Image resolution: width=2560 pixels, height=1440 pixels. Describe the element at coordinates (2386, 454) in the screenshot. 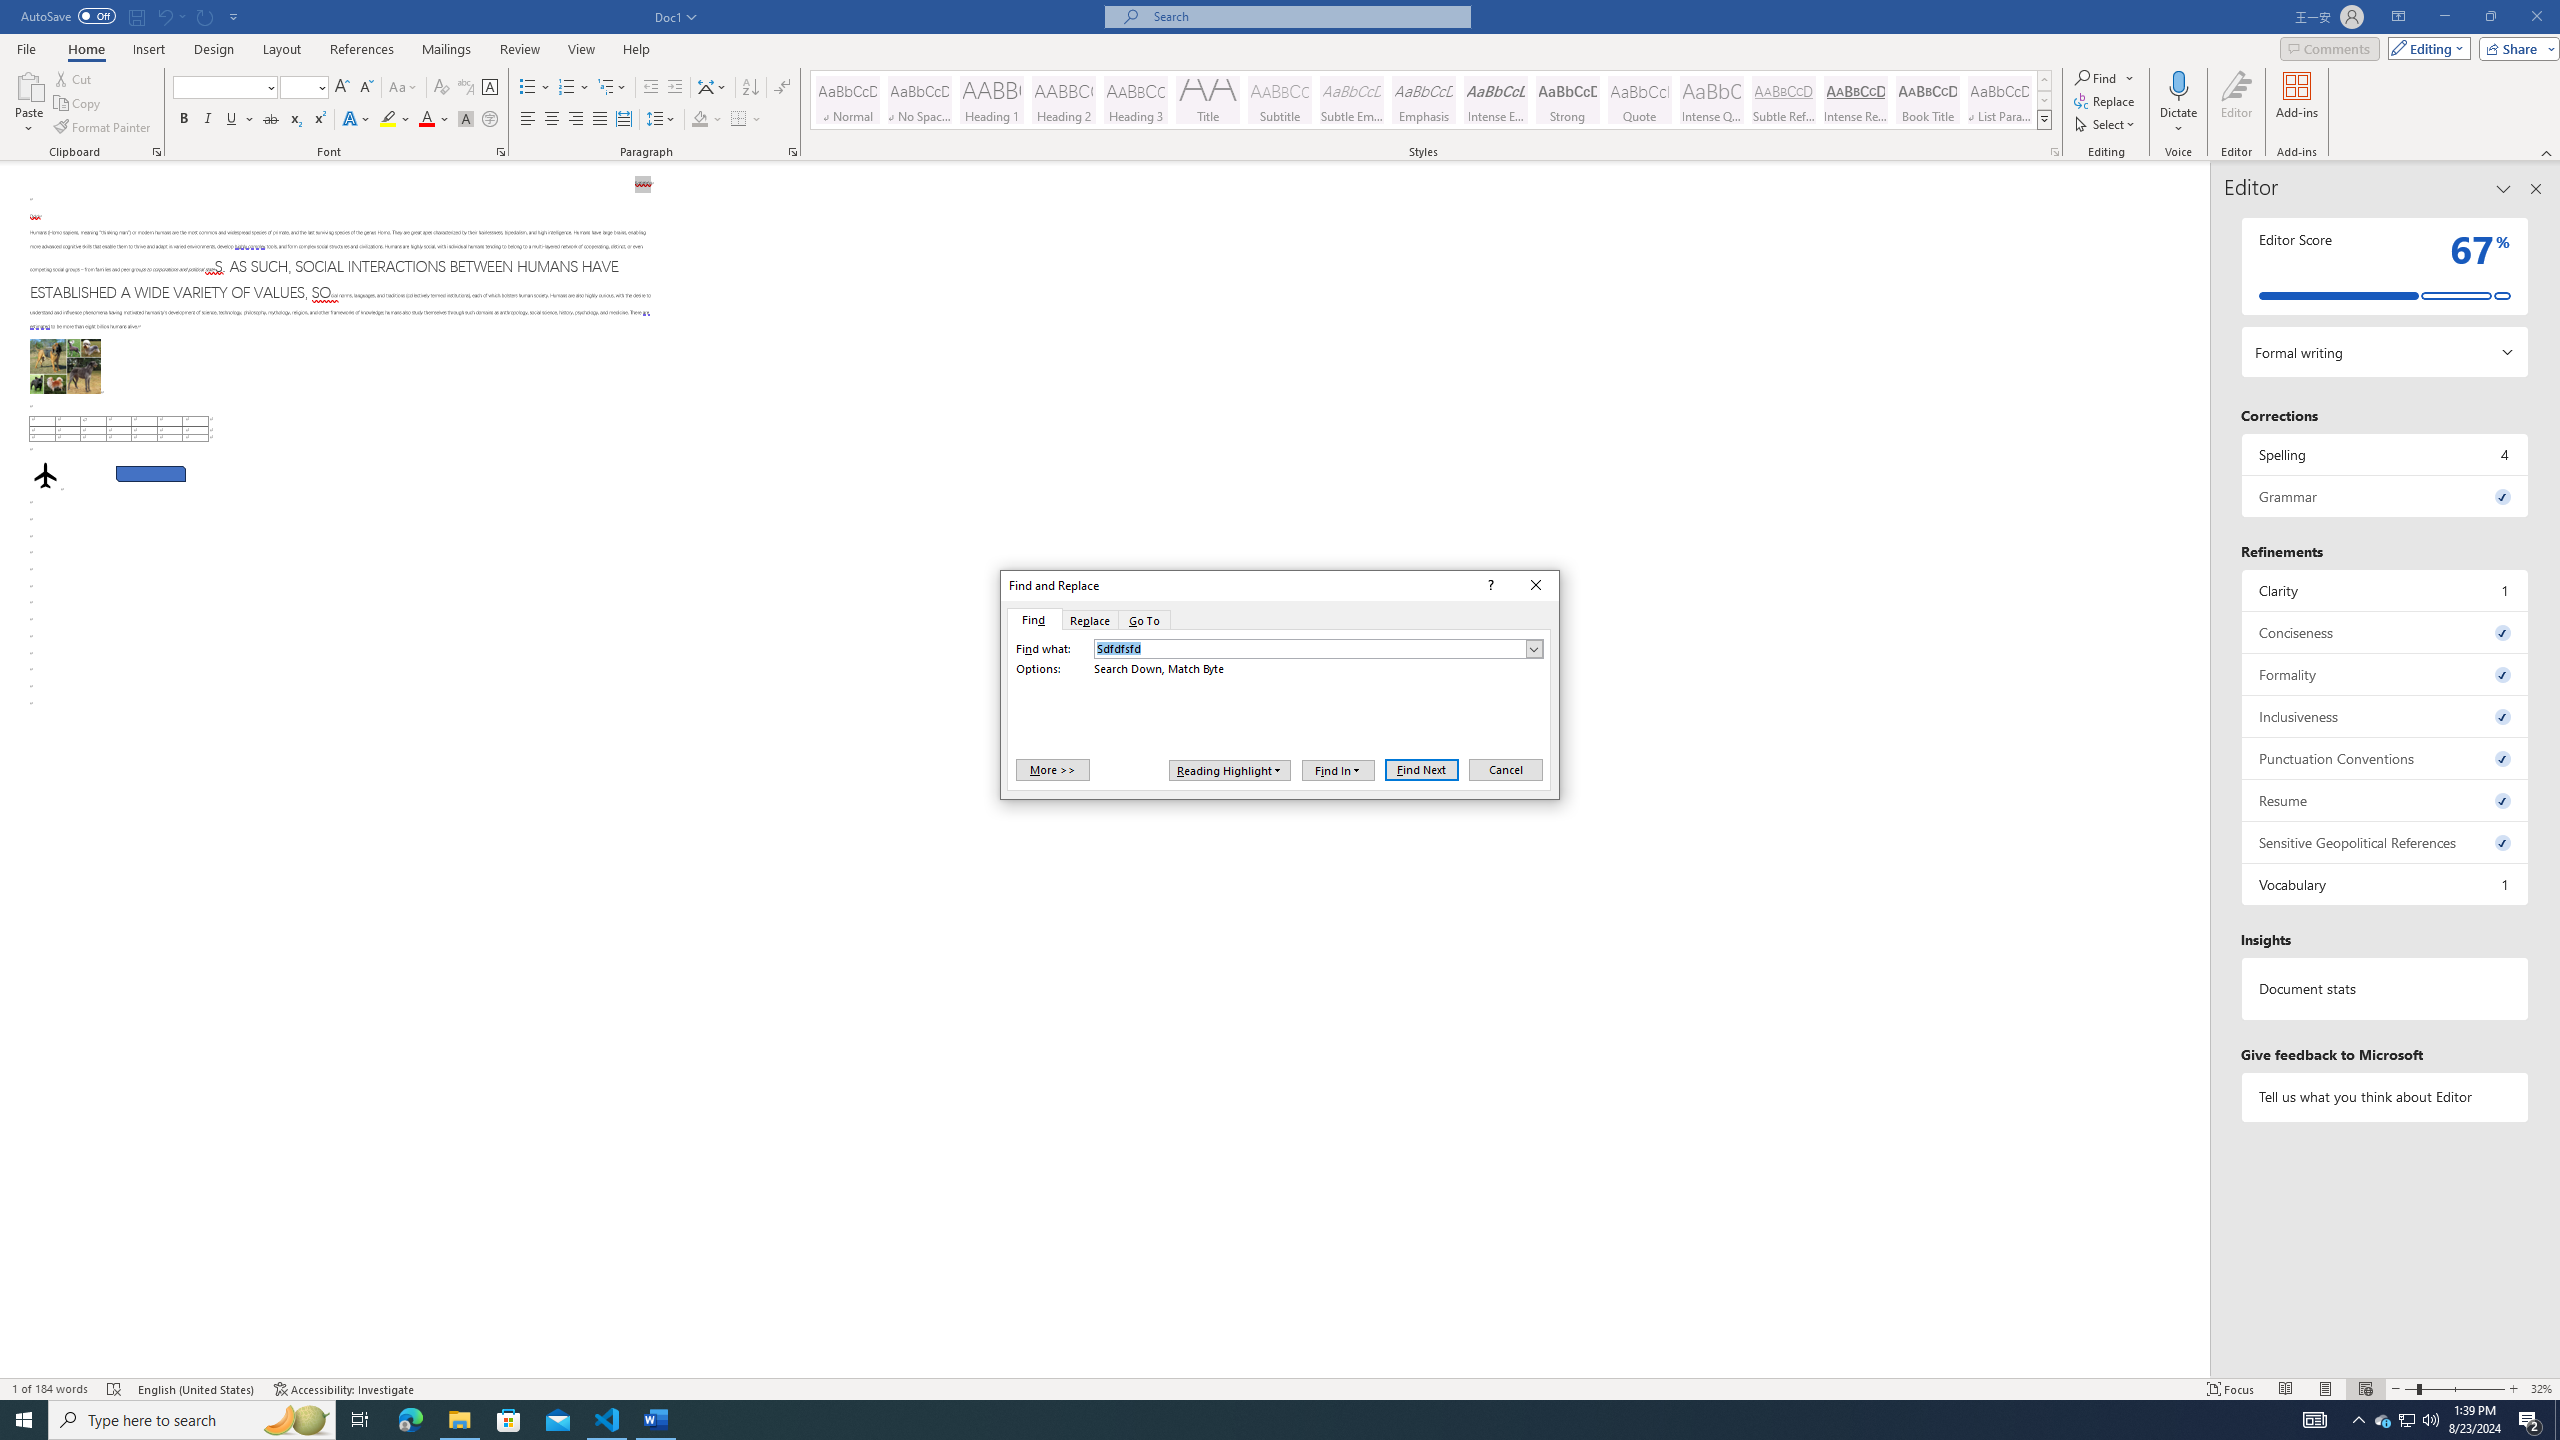

I see `Spelling, 4 issues. Press space or enter to review items.` at that location.